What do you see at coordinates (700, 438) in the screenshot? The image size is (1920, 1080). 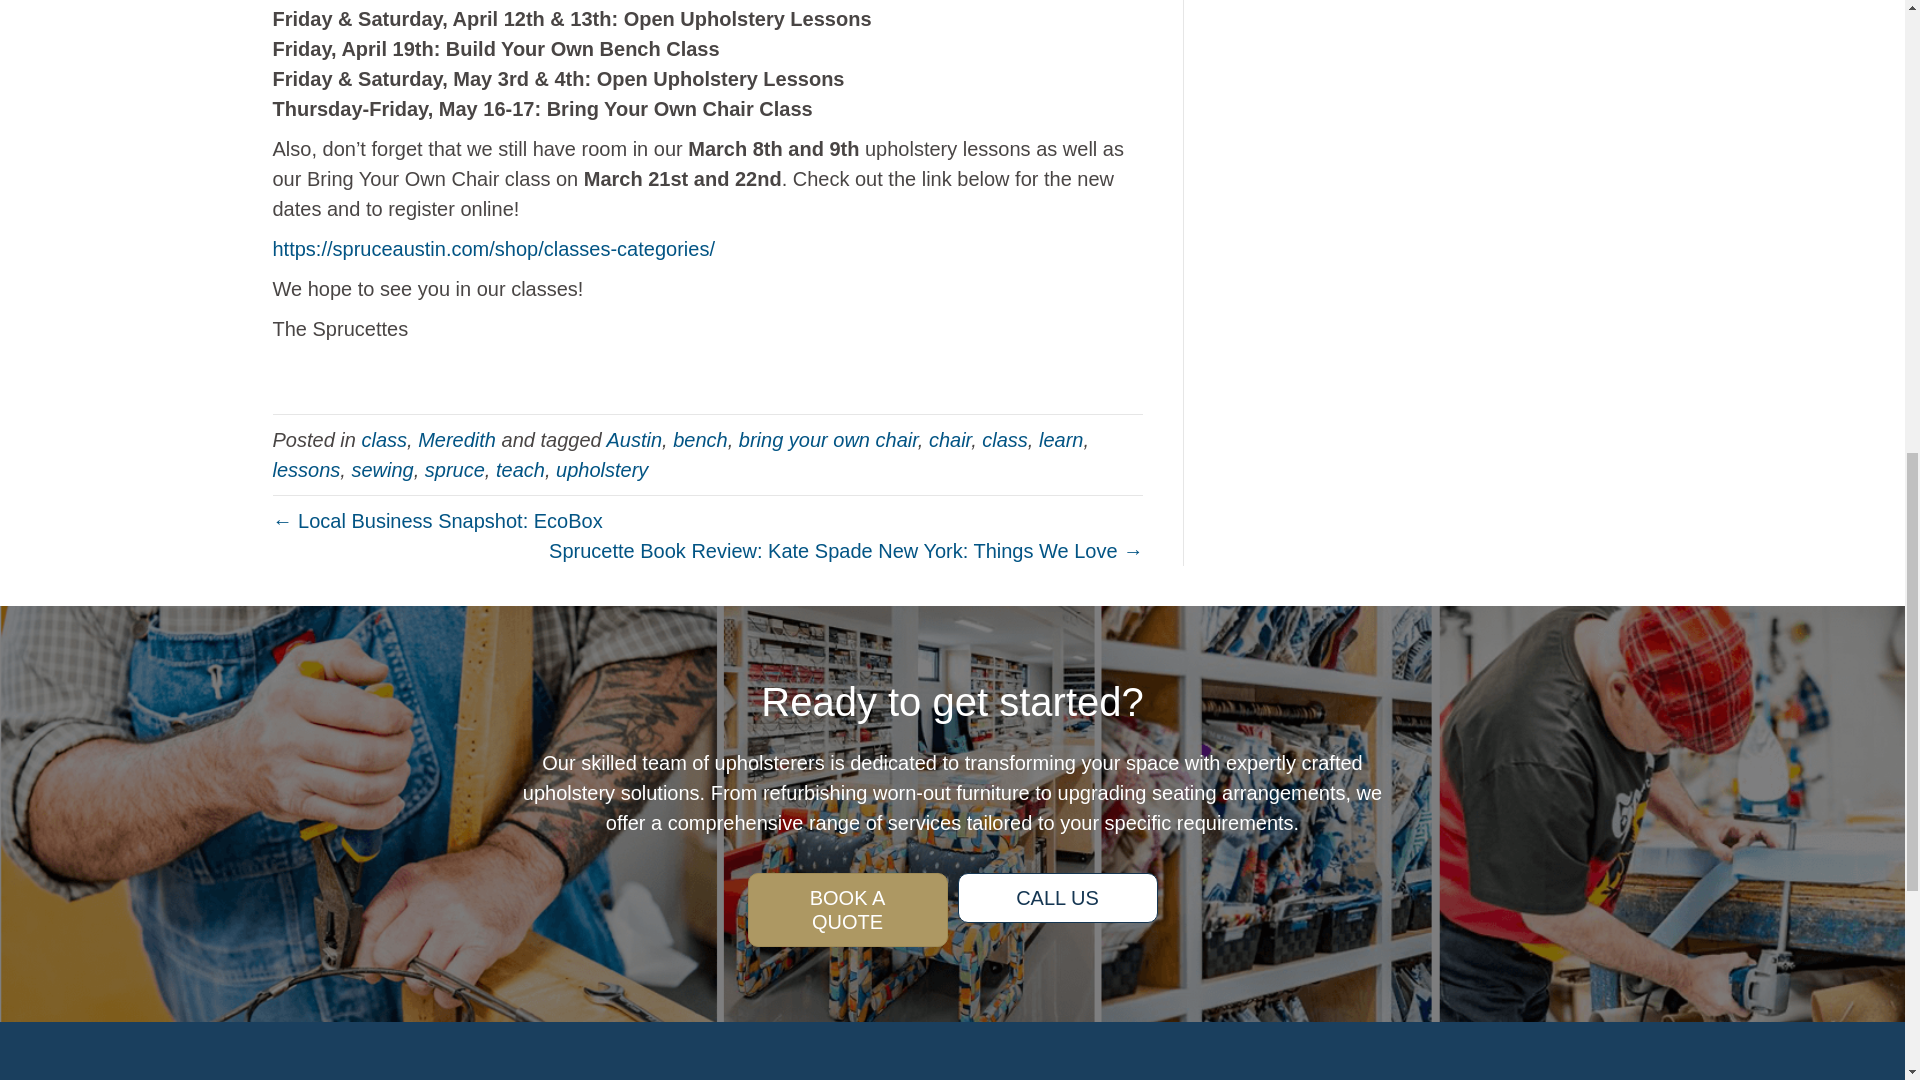 I see `bench` at bounding box center [700, 438].